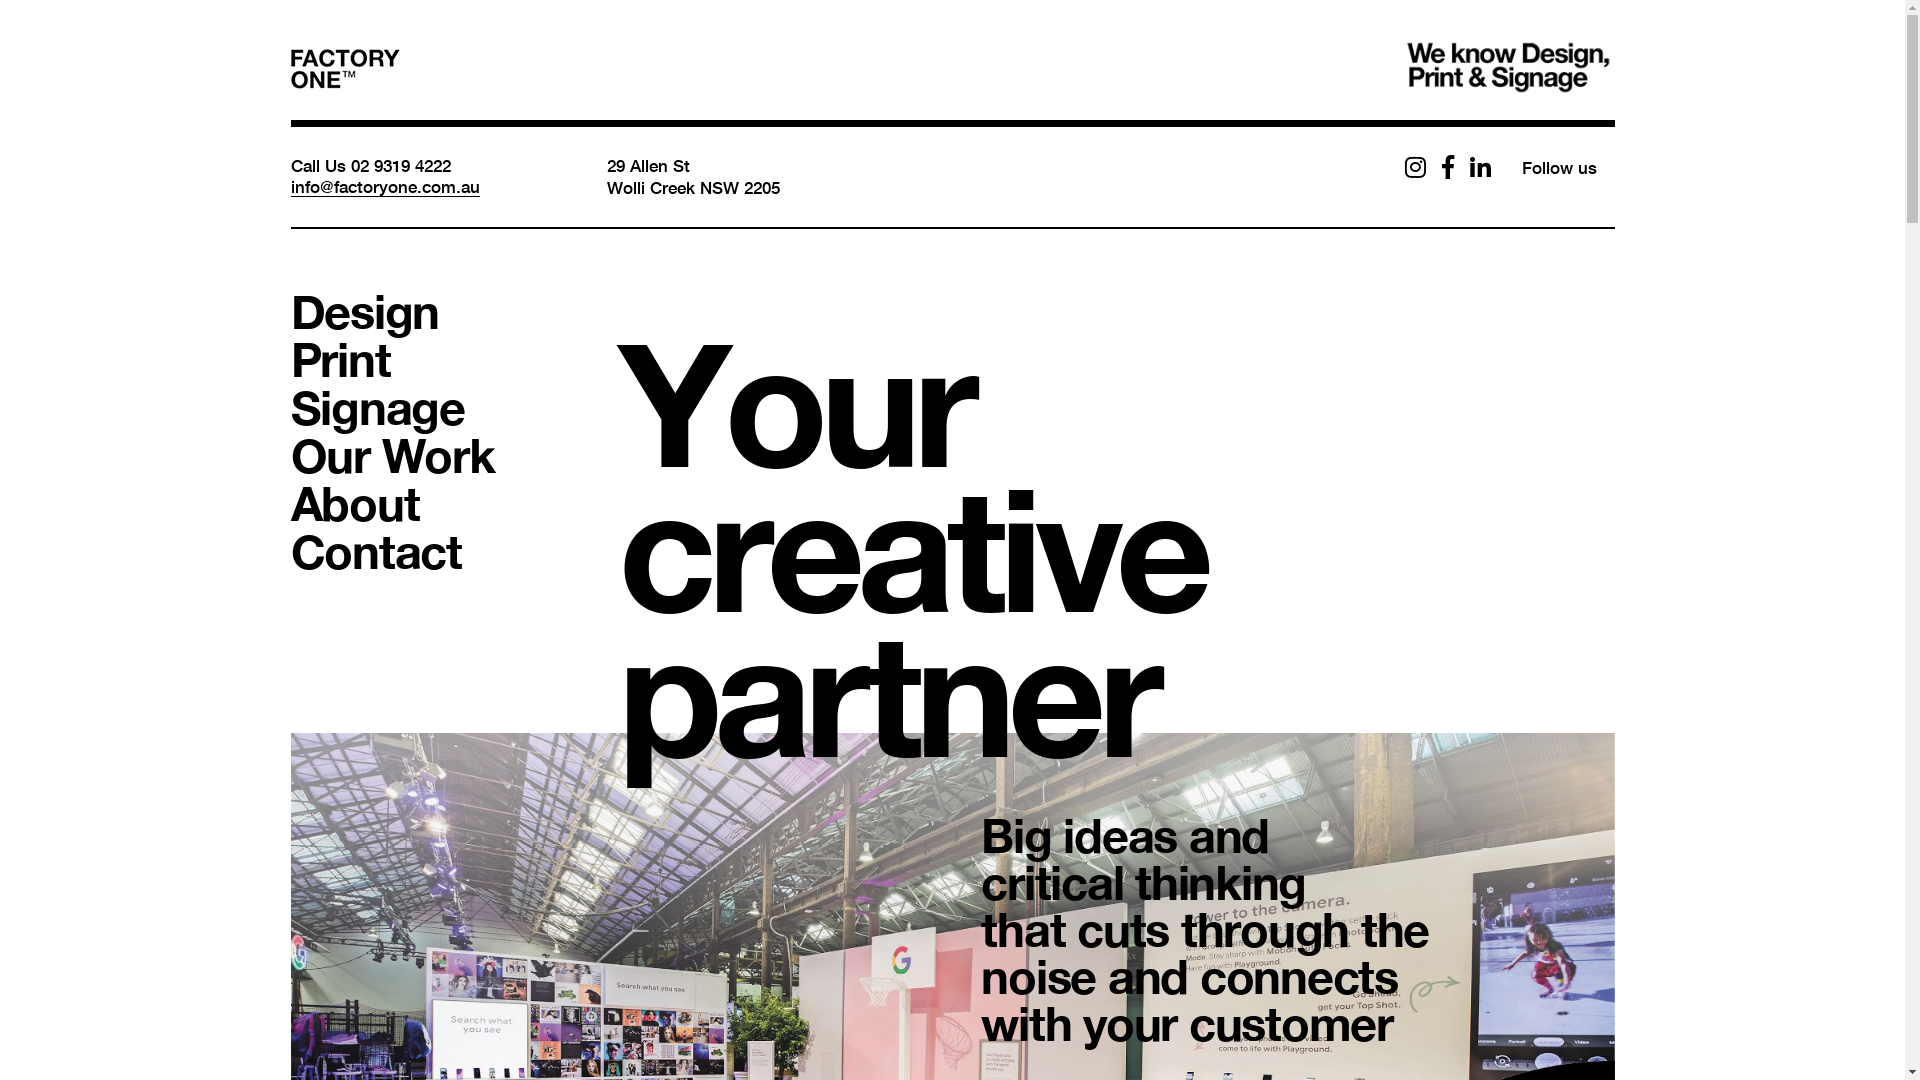 This screenshot has width=1920, height=1080. Describe the element at coordinates (1382, 864) in the screenshot. I see `Full Vehicle Wraps` at that location.